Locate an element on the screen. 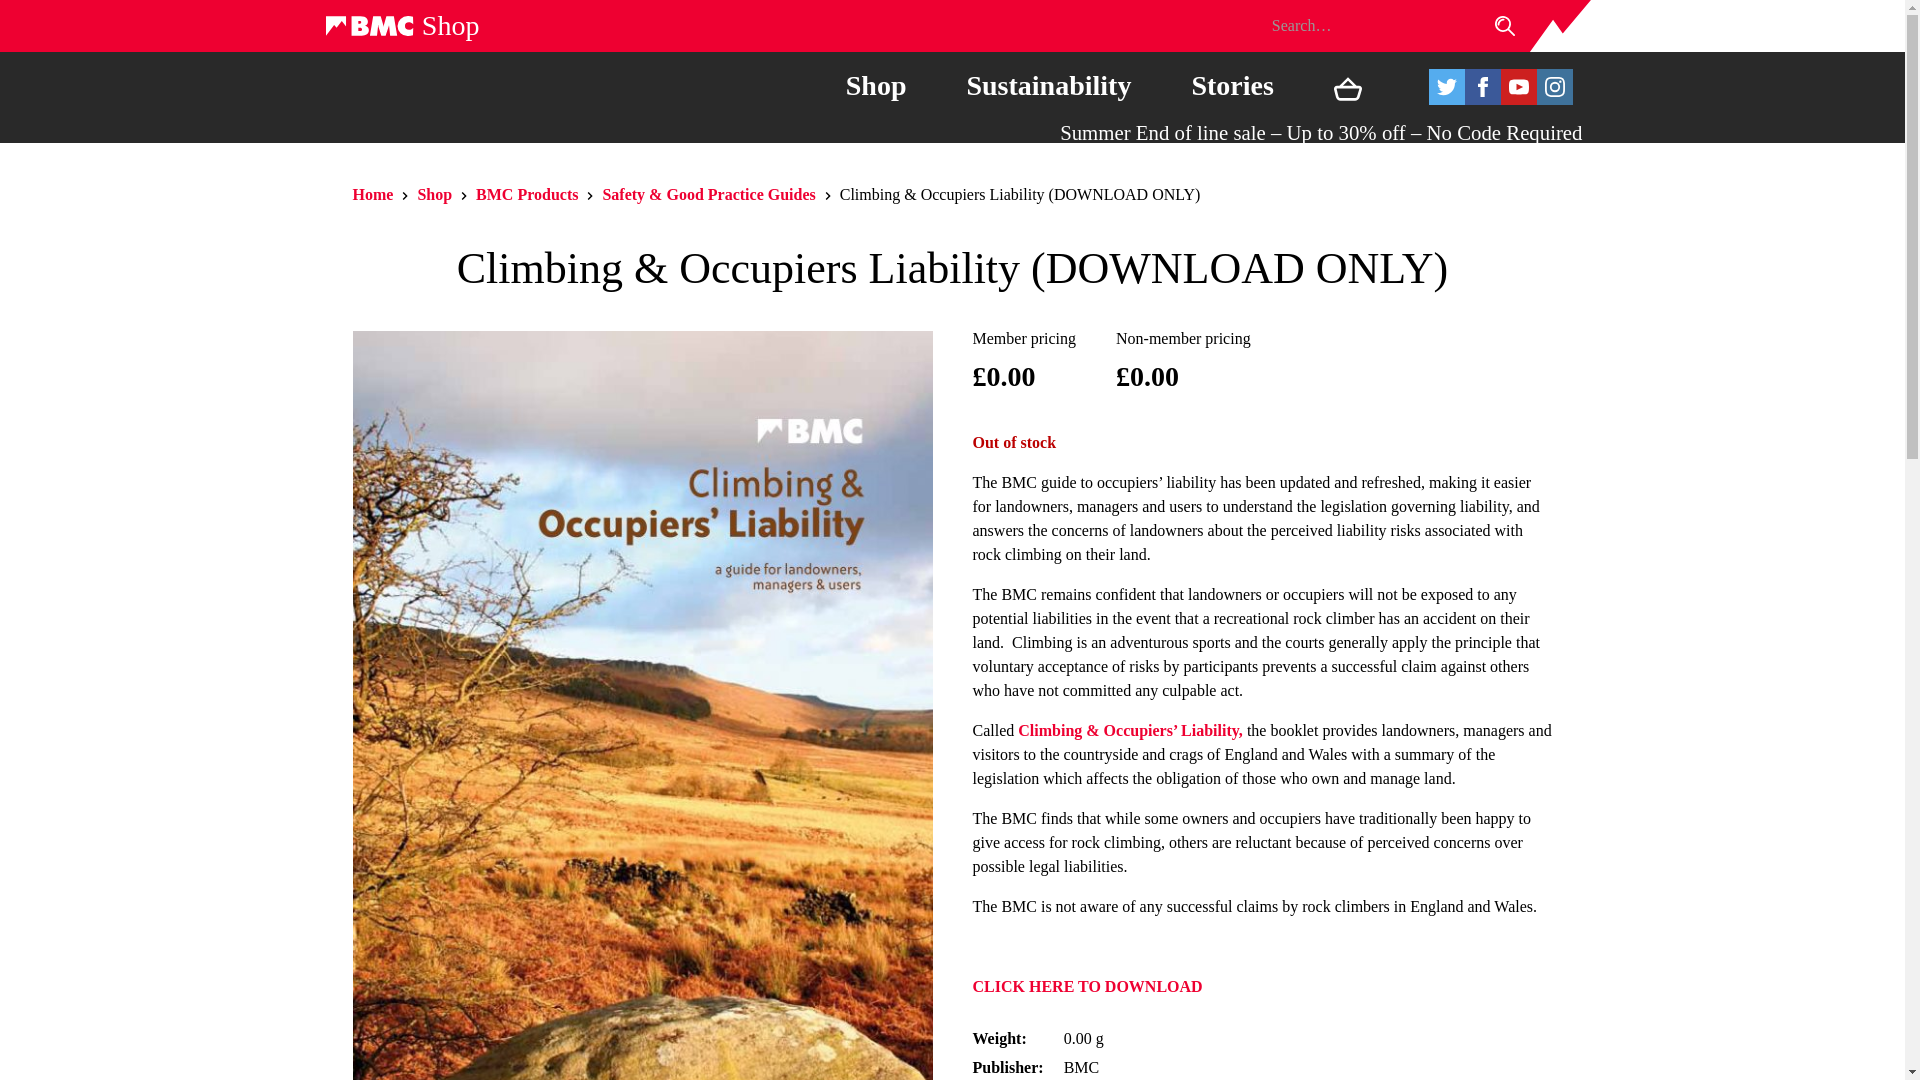 The height and width of the screenshot is (1080, 1920). Stories is located at coordinates (1231, 85).